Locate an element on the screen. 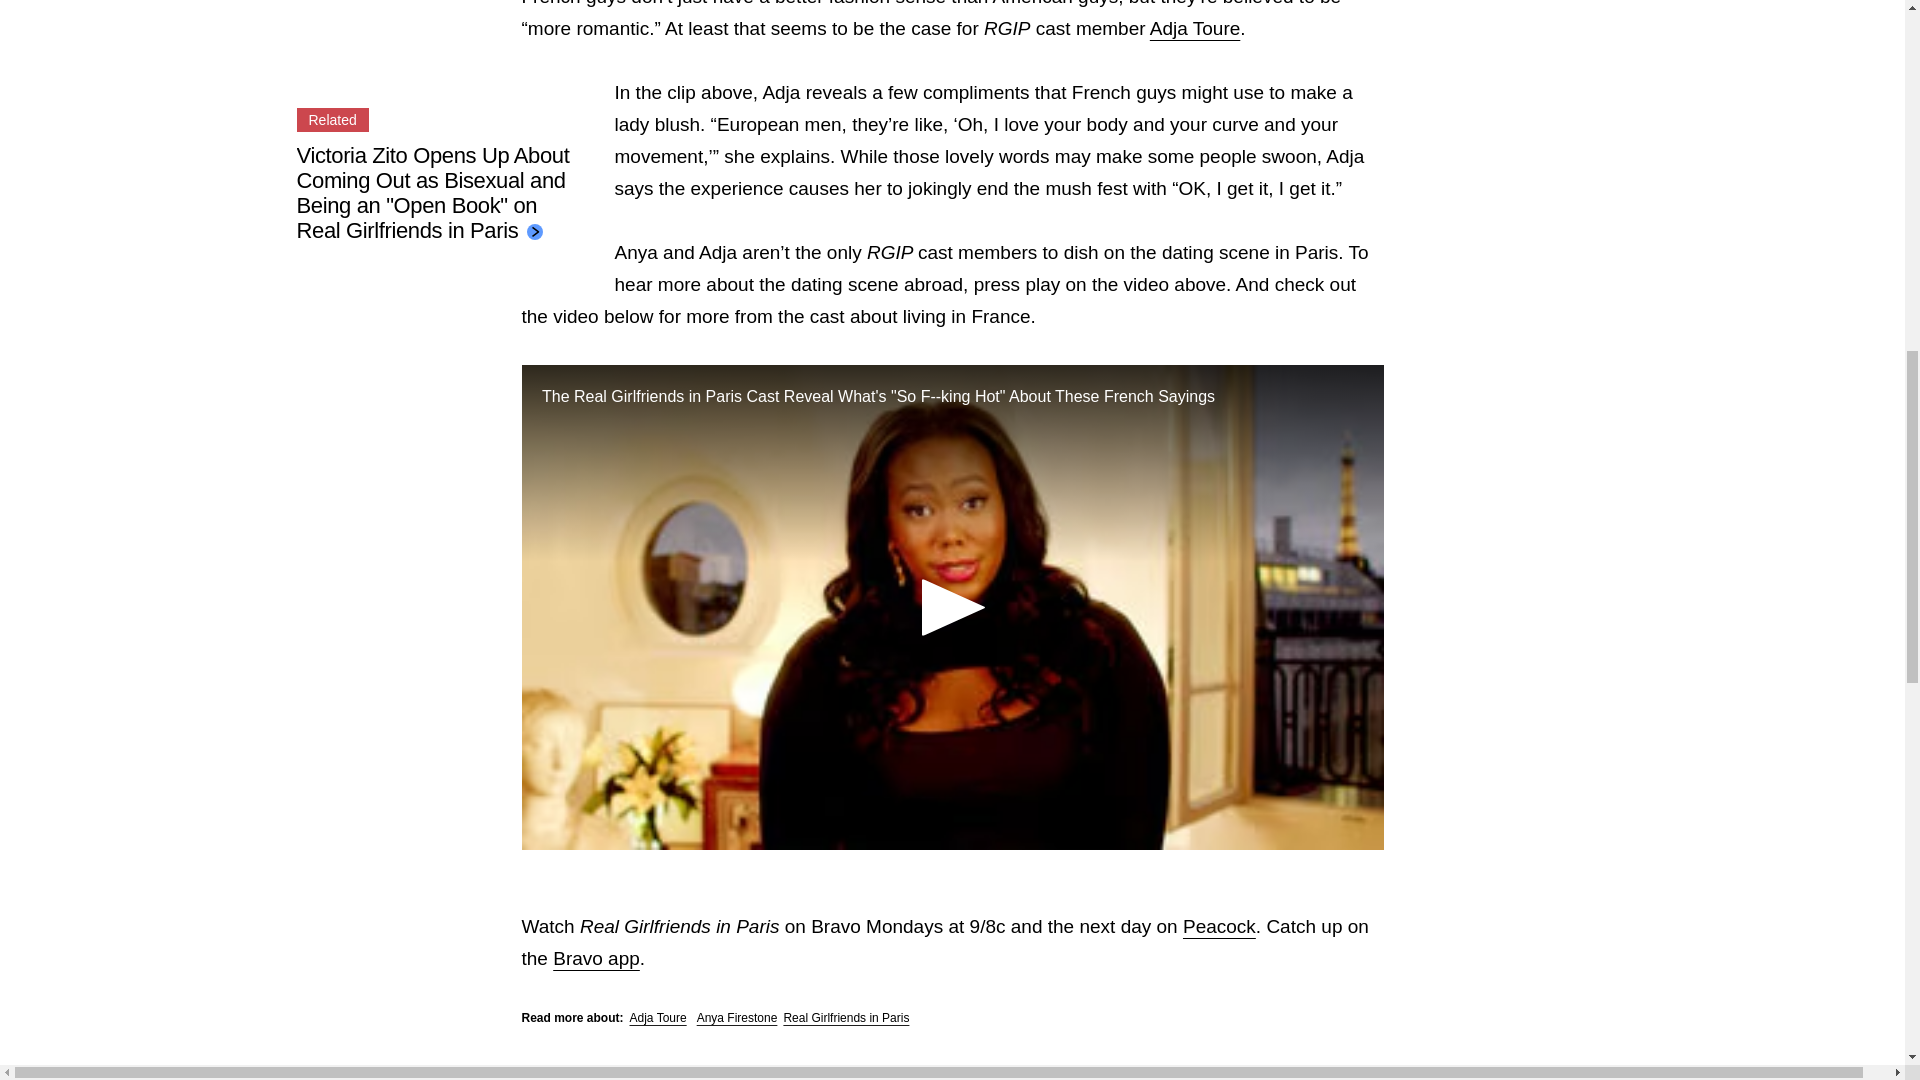 The width and height of the screenshot is (1920, 1080). Anya Firestone is located at coordinates (736, 1017).